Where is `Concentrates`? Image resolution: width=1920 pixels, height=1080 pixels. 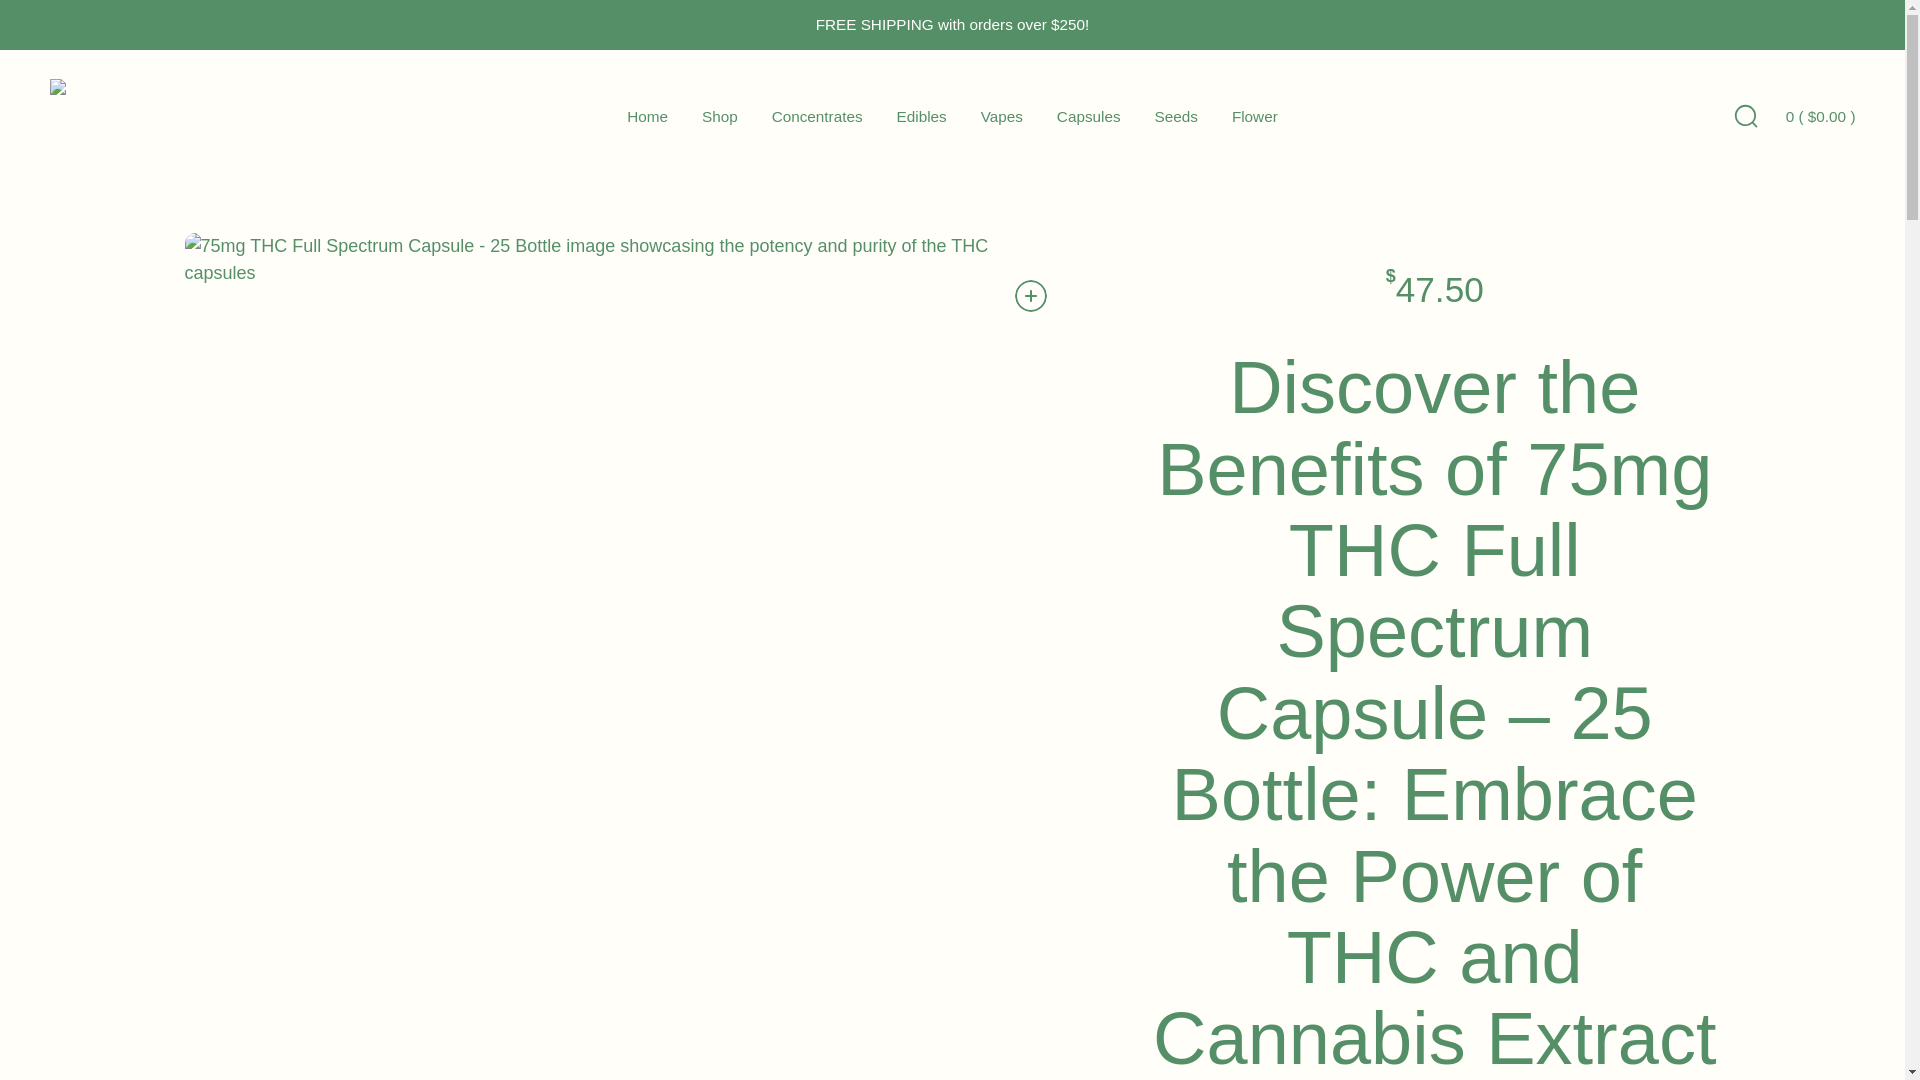
Concentrates is located at coordinates (816, 116).